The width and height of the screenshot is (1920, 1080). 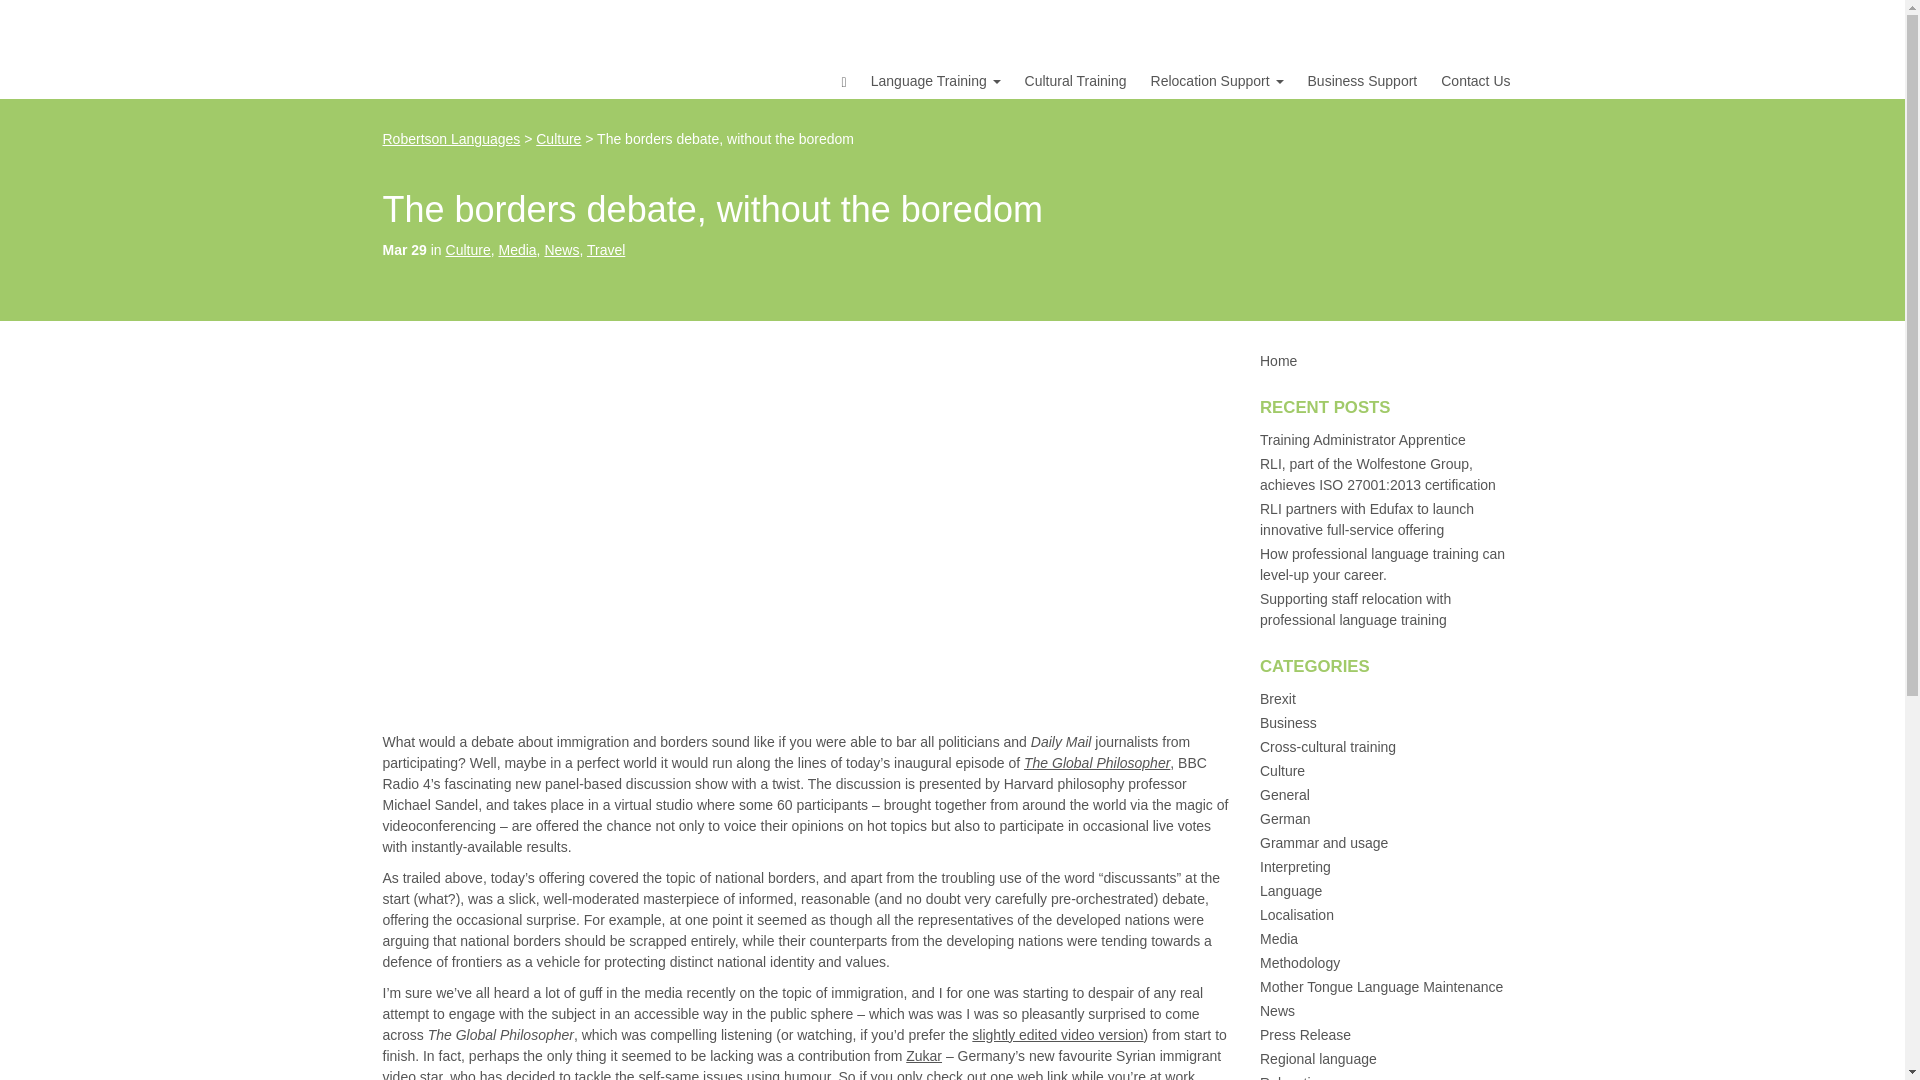 What do you see at coordinates (606, 250) in the screenshot?
I see `Travel` at bounding box center [606, 250].